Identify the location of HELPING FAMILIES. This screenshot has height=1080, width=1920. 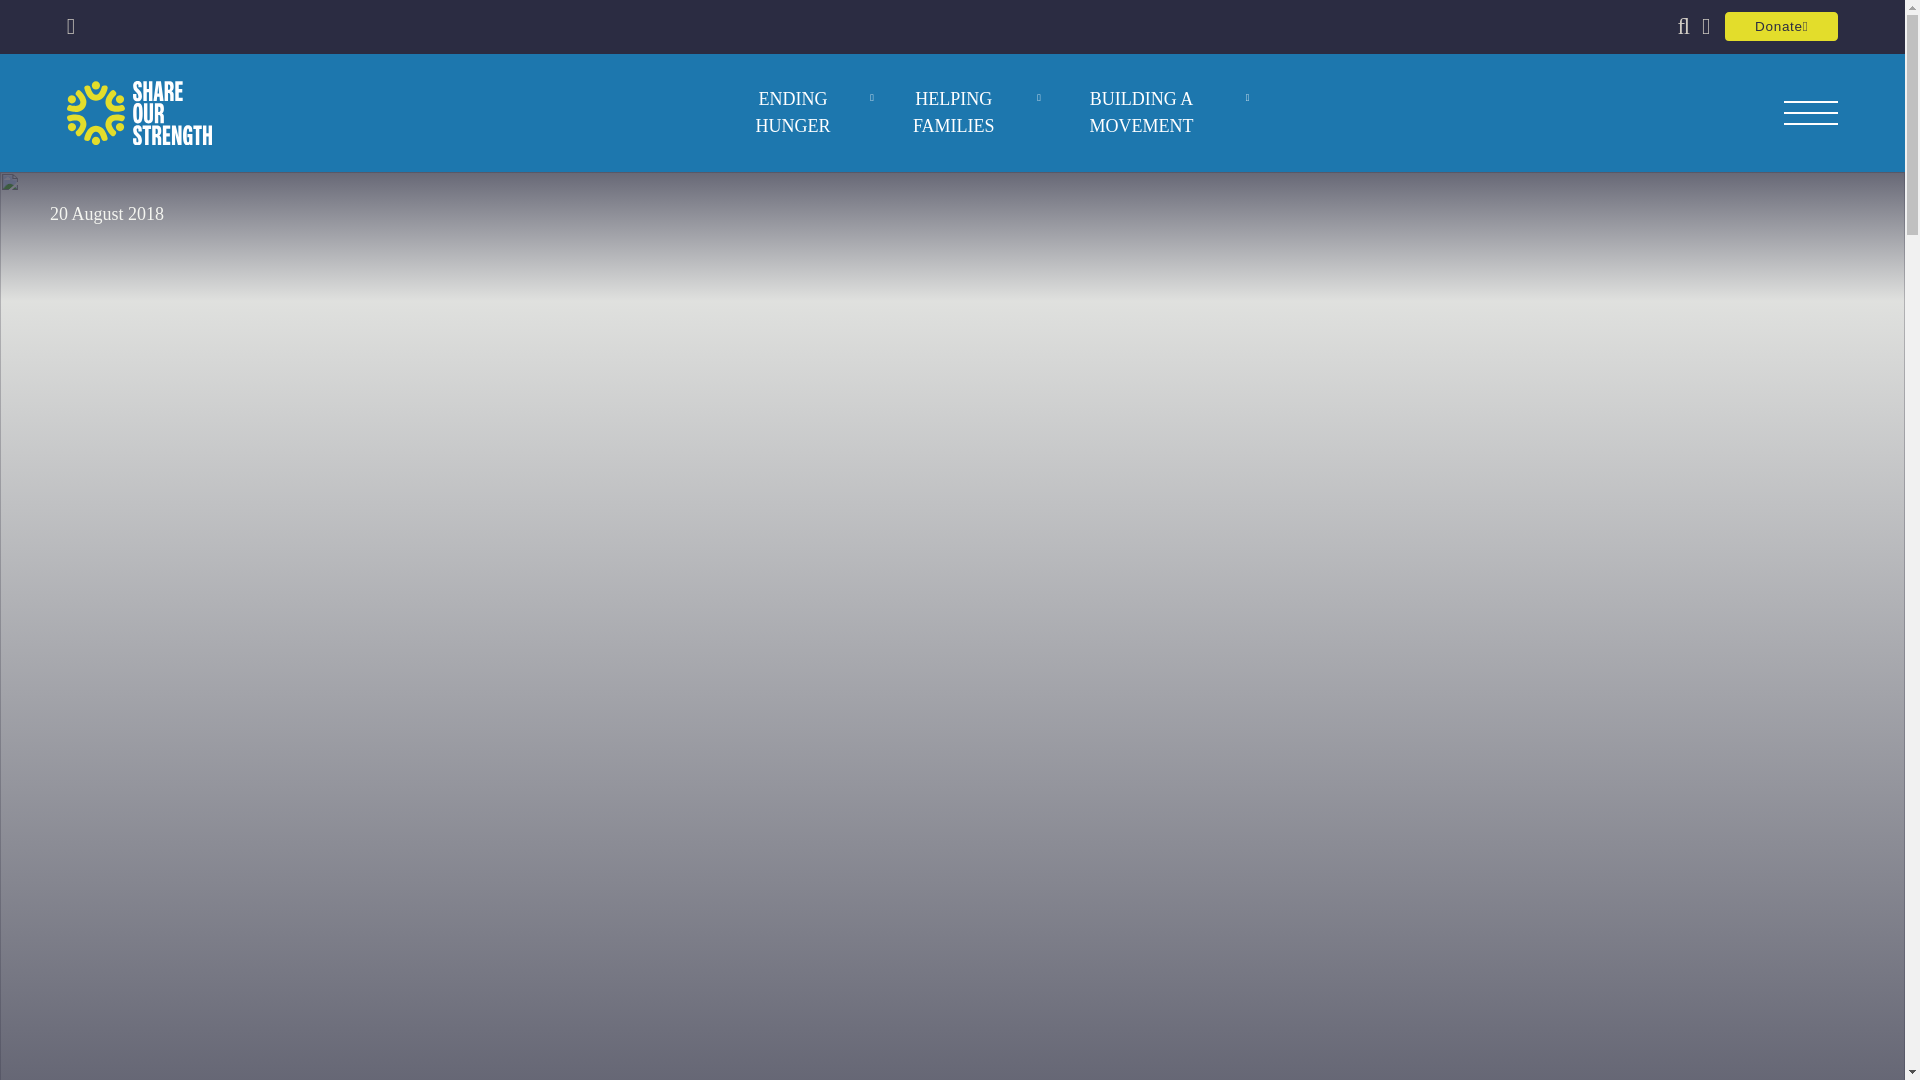
(954, 114).